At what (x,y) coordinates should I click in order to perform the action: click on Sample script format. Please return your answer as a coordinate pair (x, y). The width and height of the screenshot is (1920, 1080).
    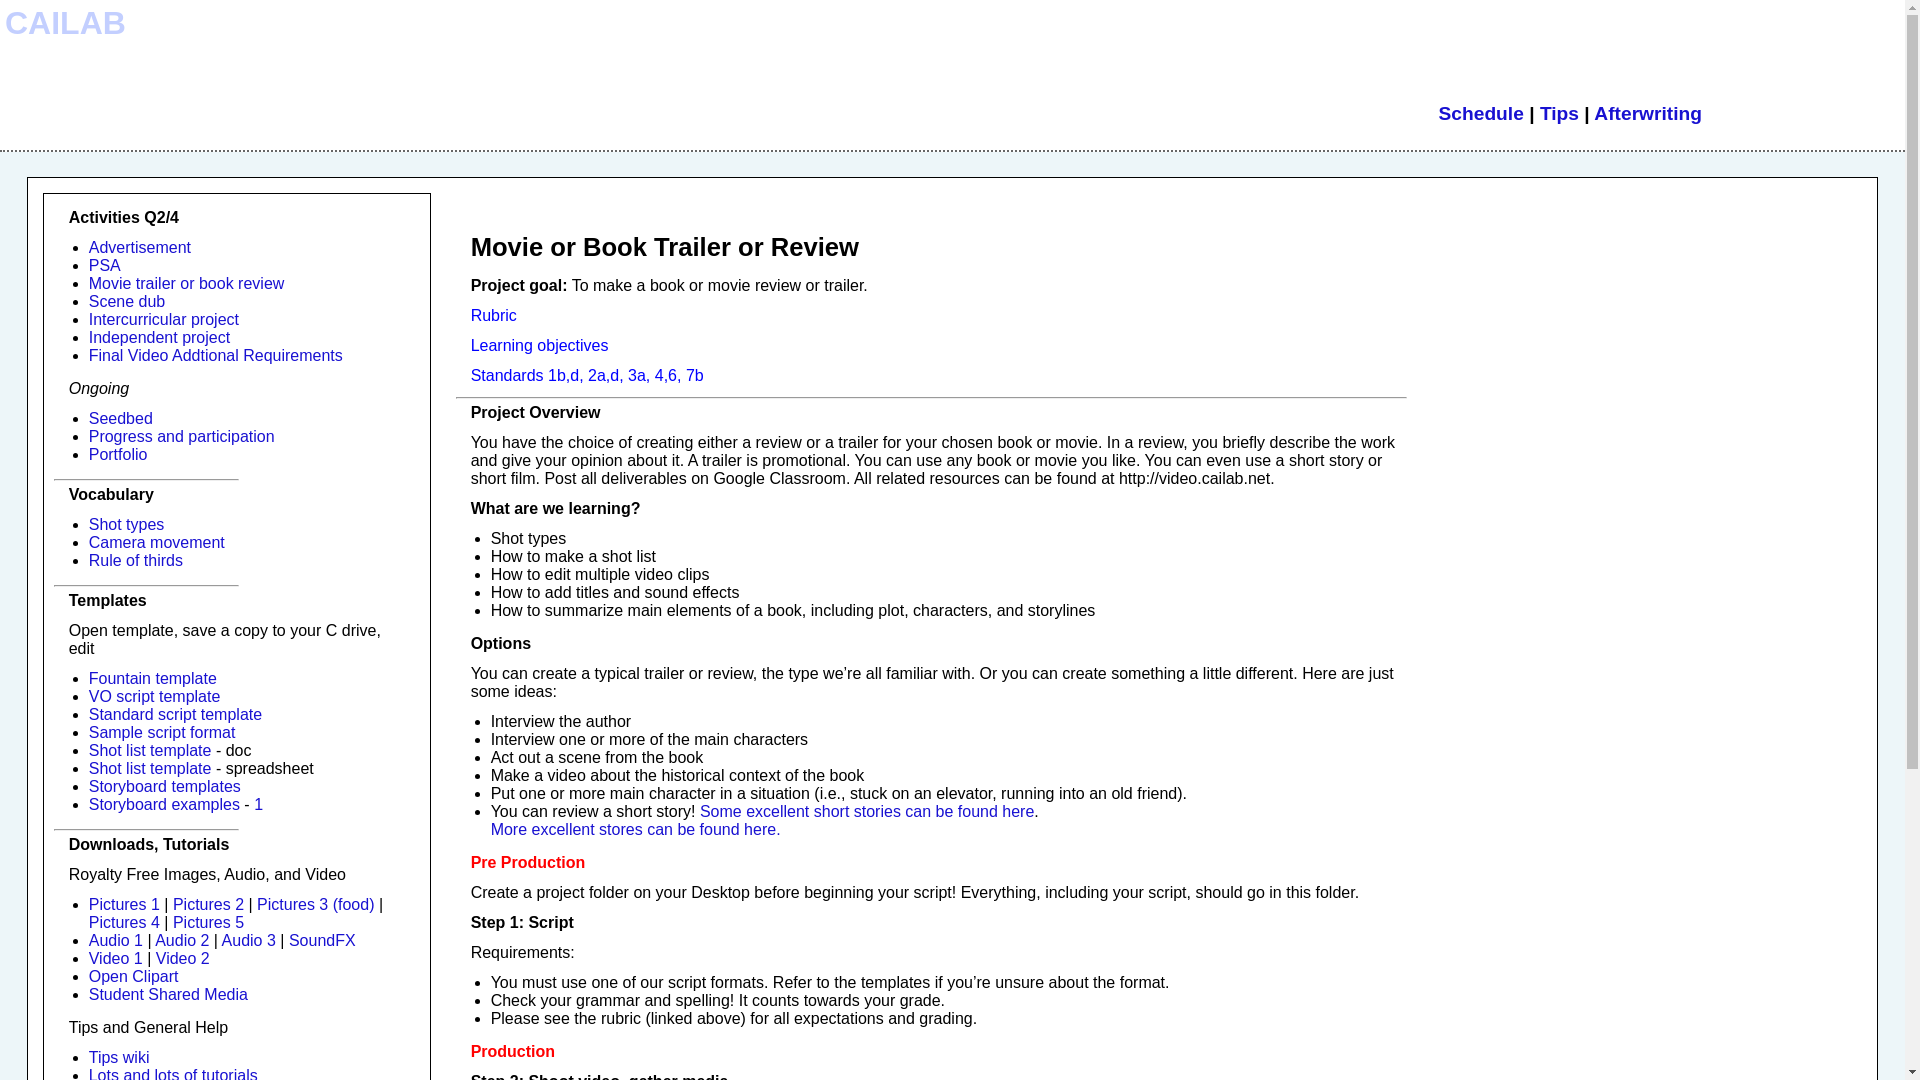
    Looking at the image, I should click on (162, 732).